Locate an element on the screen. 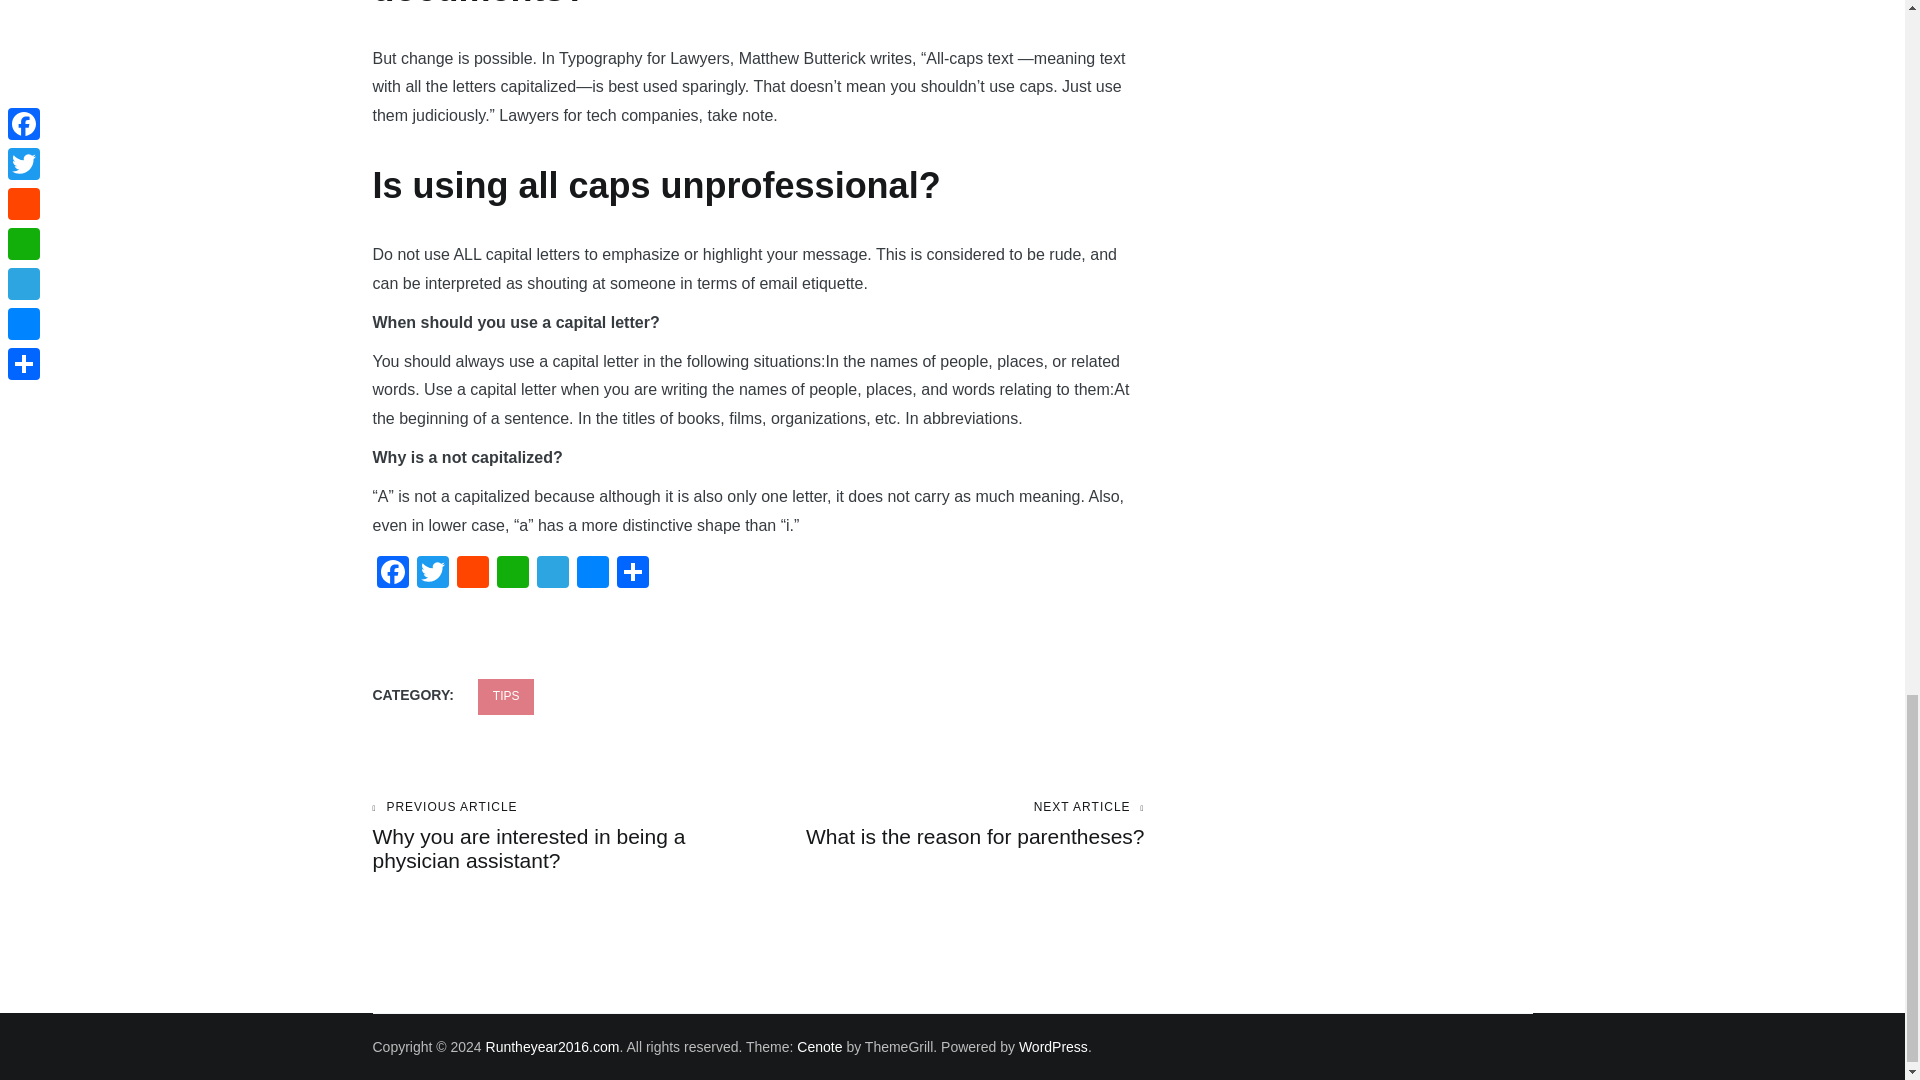  Facebook is located at coordinates (392, 574).